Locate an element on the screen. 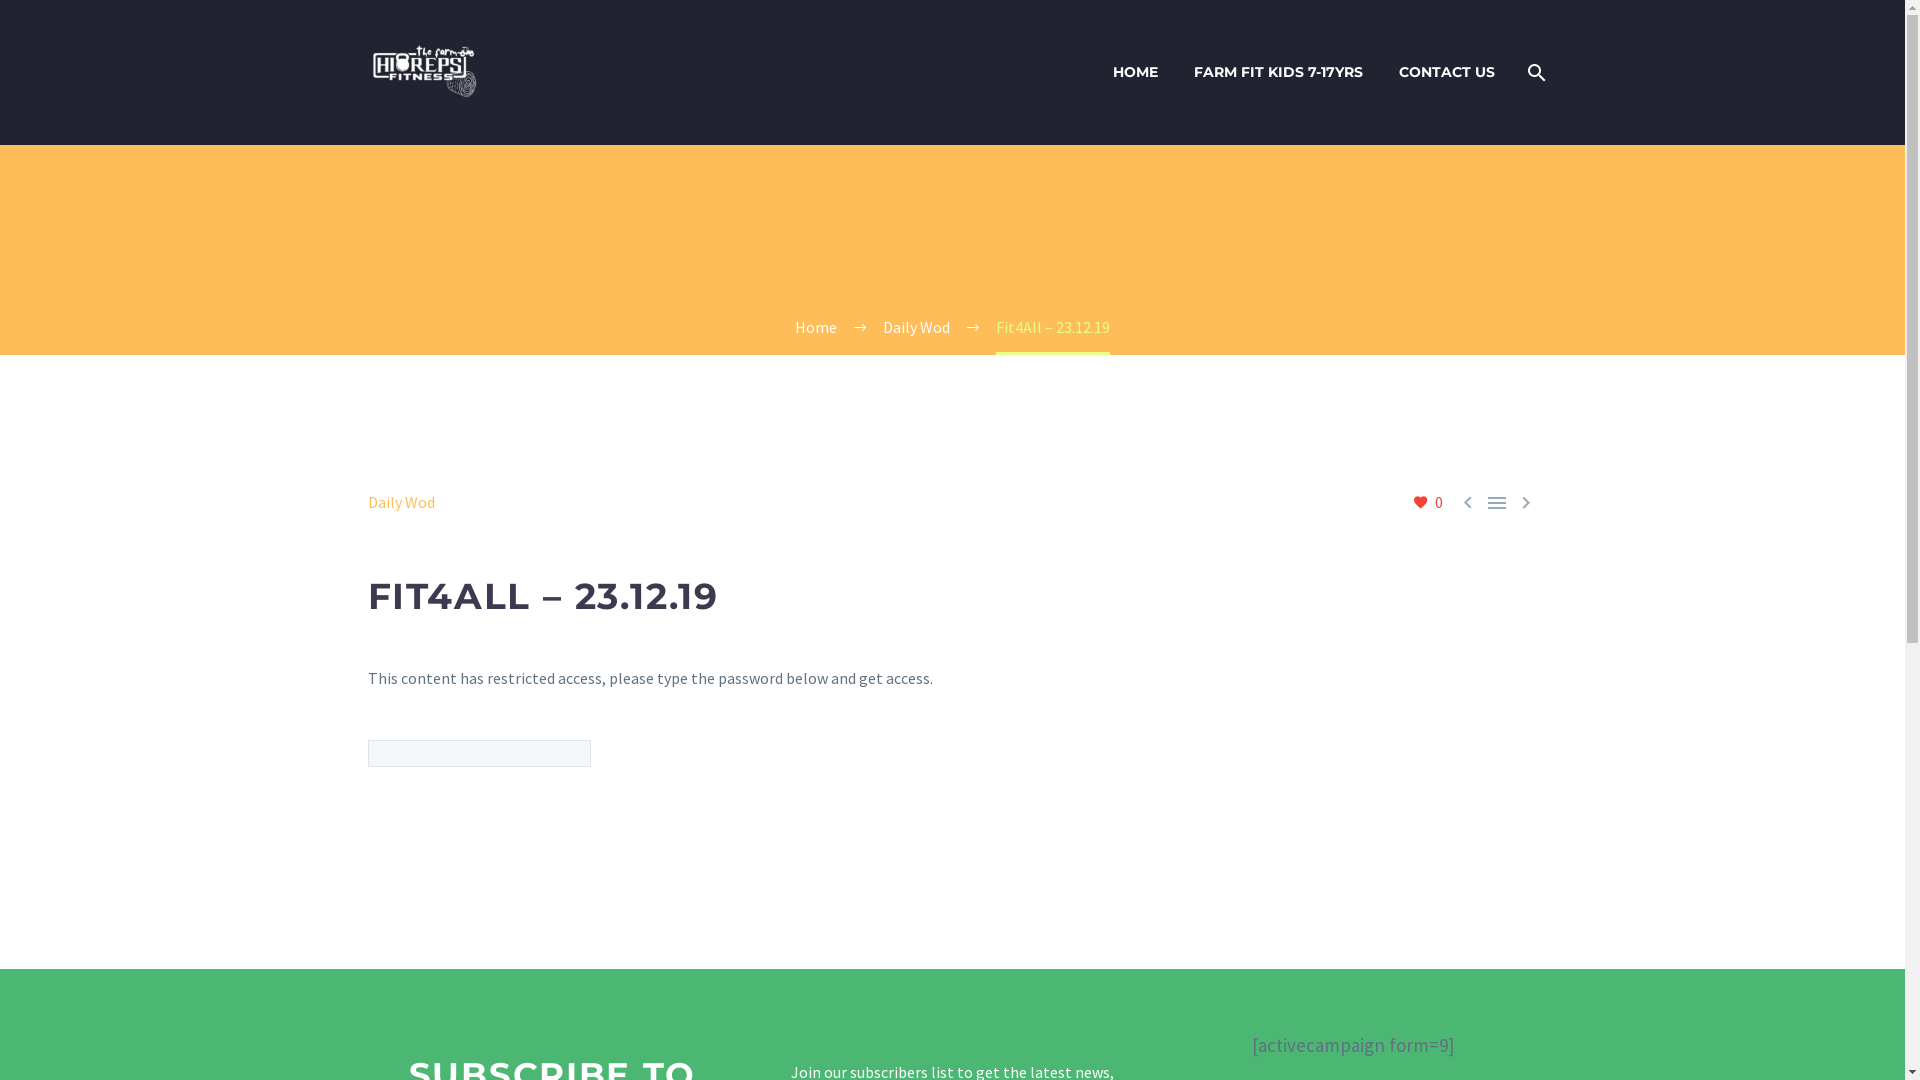 The width and height of the screenshot is (1920, 1080). Daily Wod is located at coordinates (916, 327).